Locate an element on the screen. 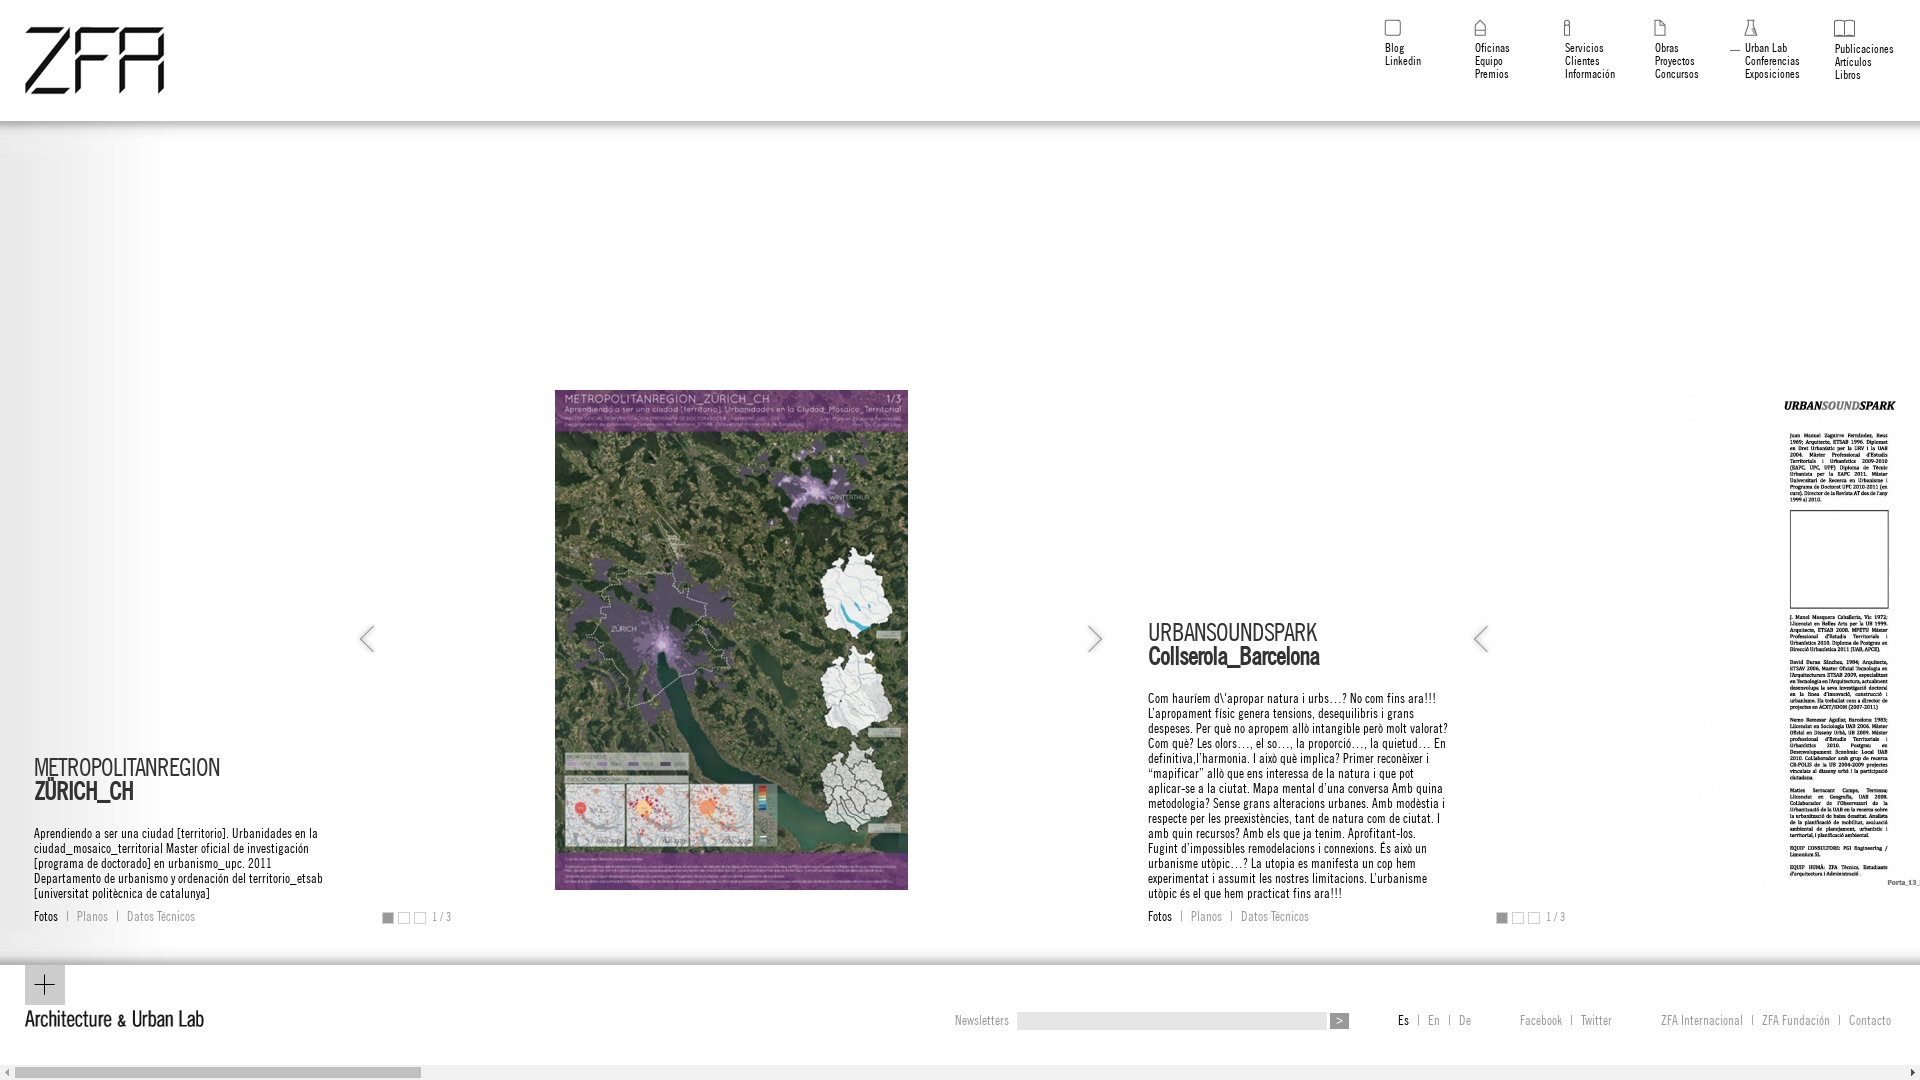  Planos is located at coordinates (1206, 916).